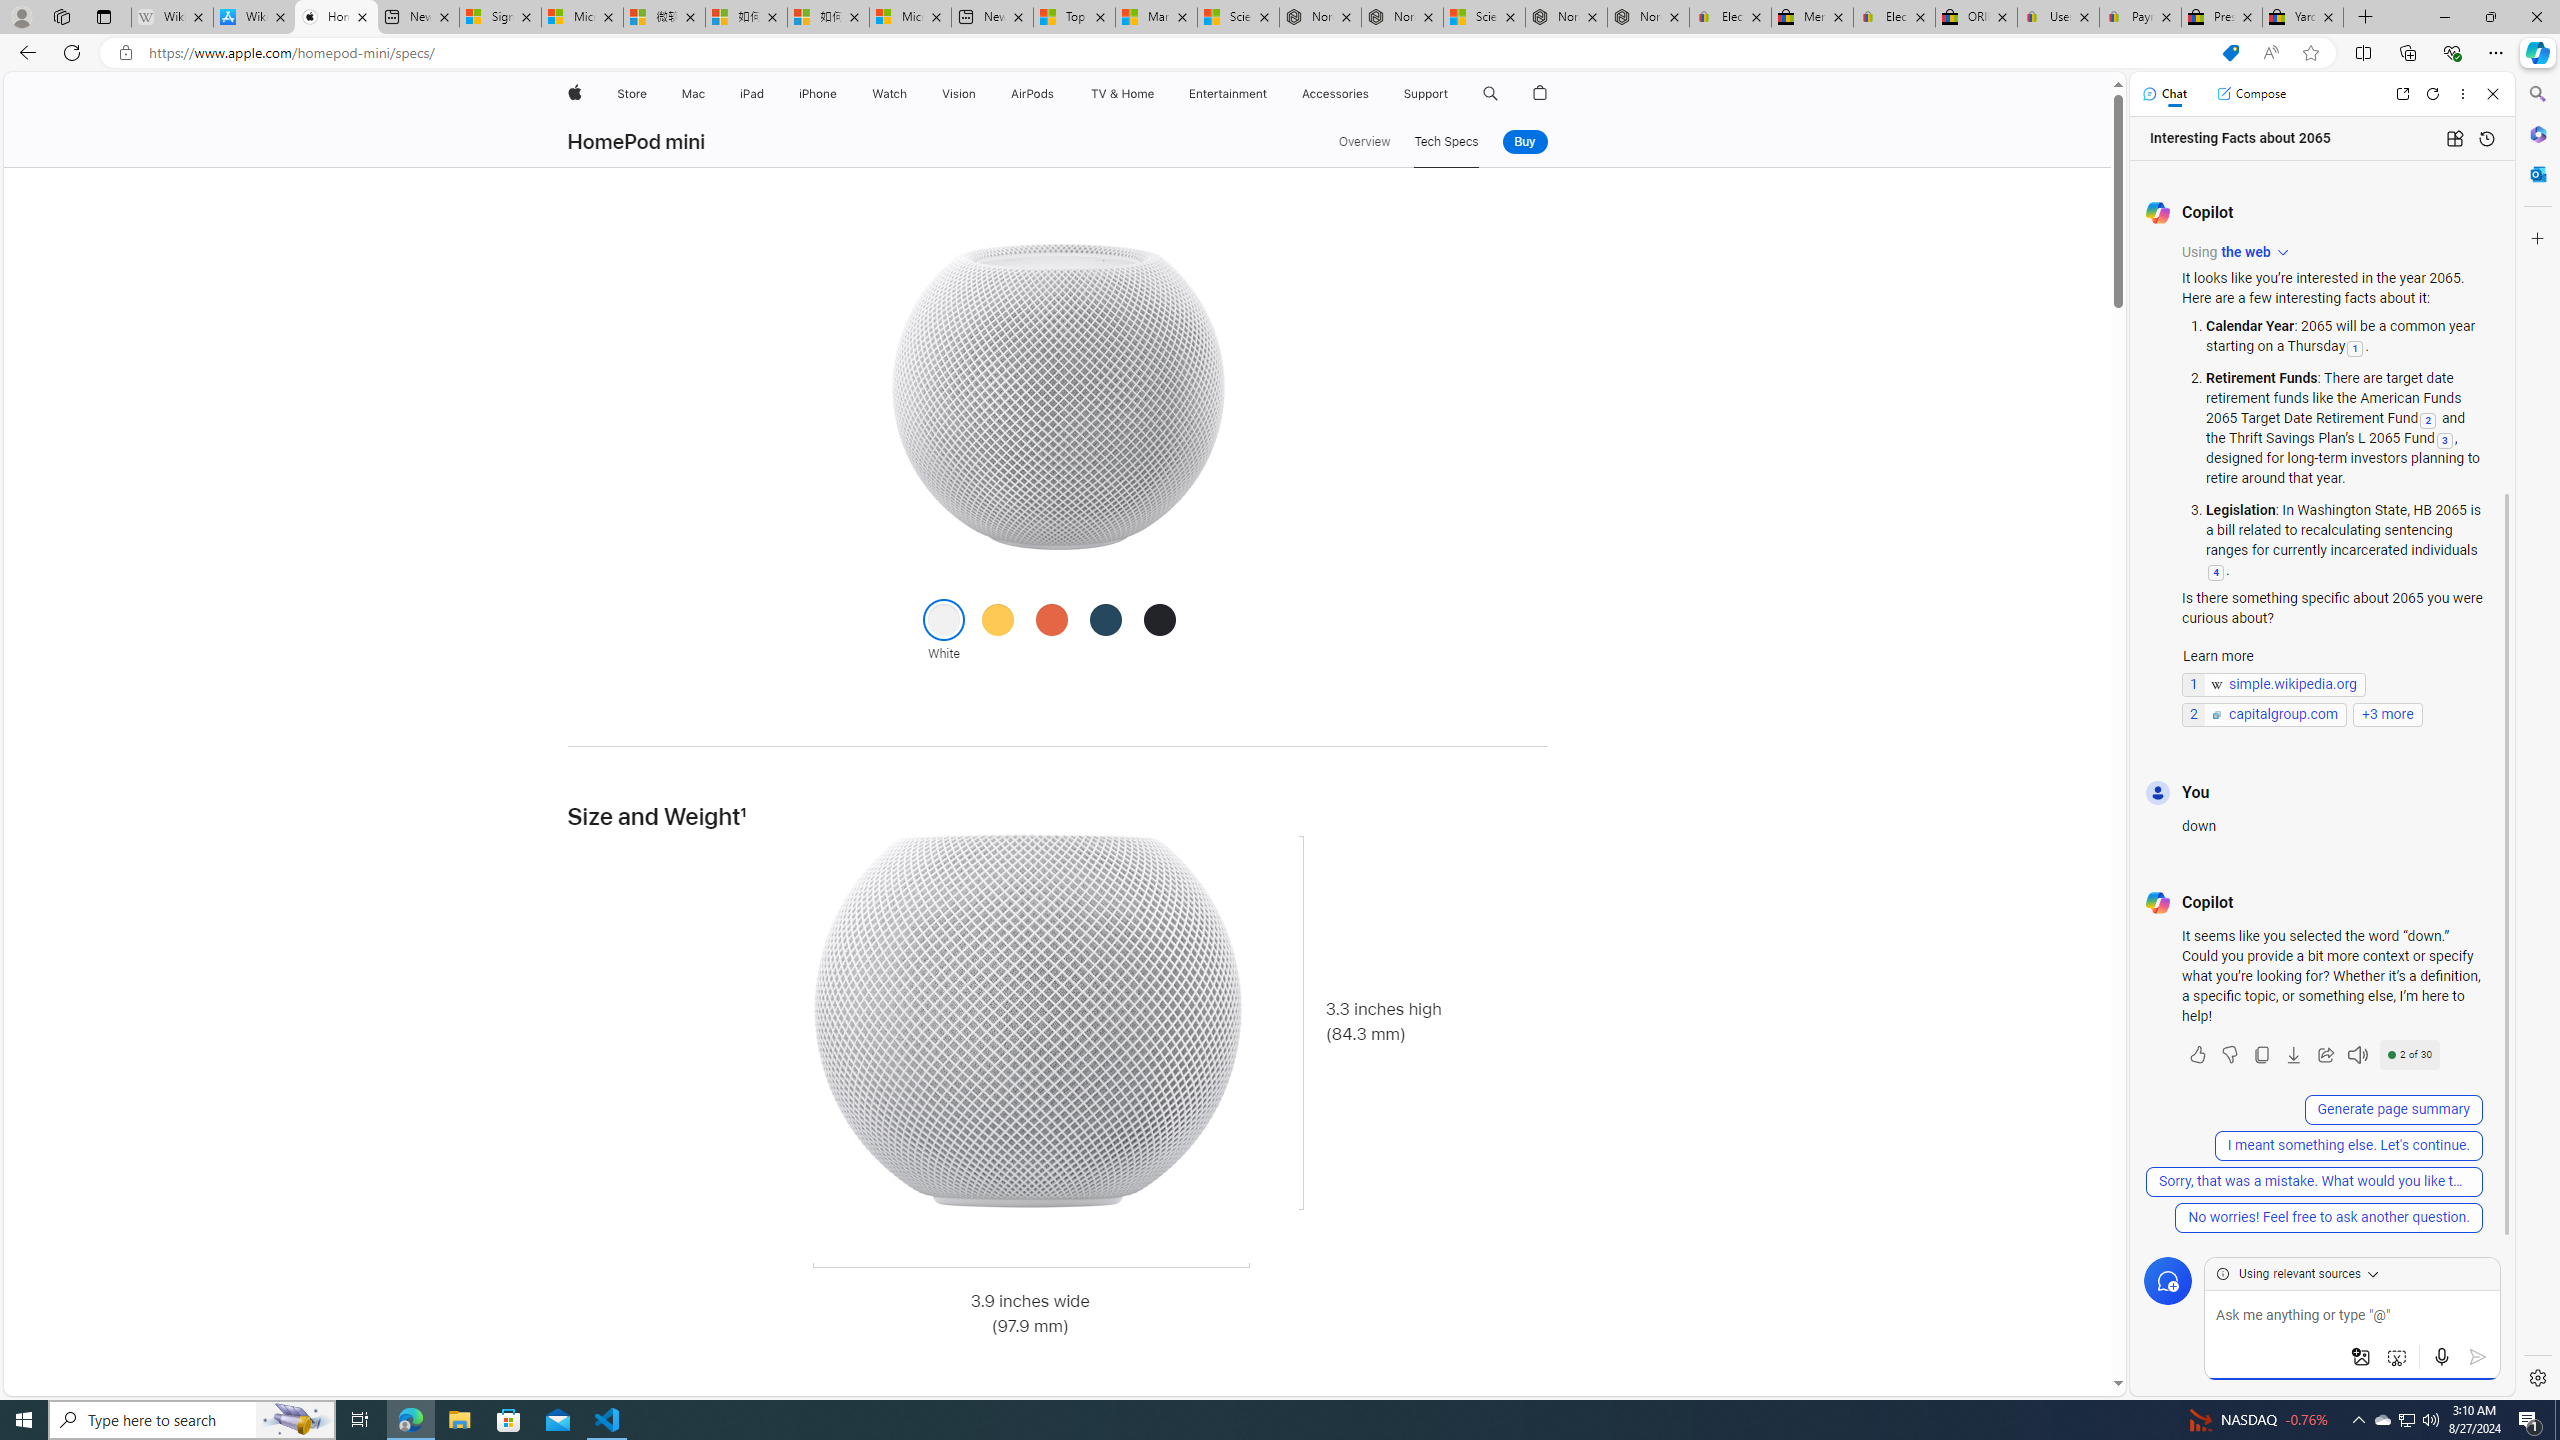  Describe the element at coordinates (1446, 142) in the screenshot. I see `Tech Specs` at that location.